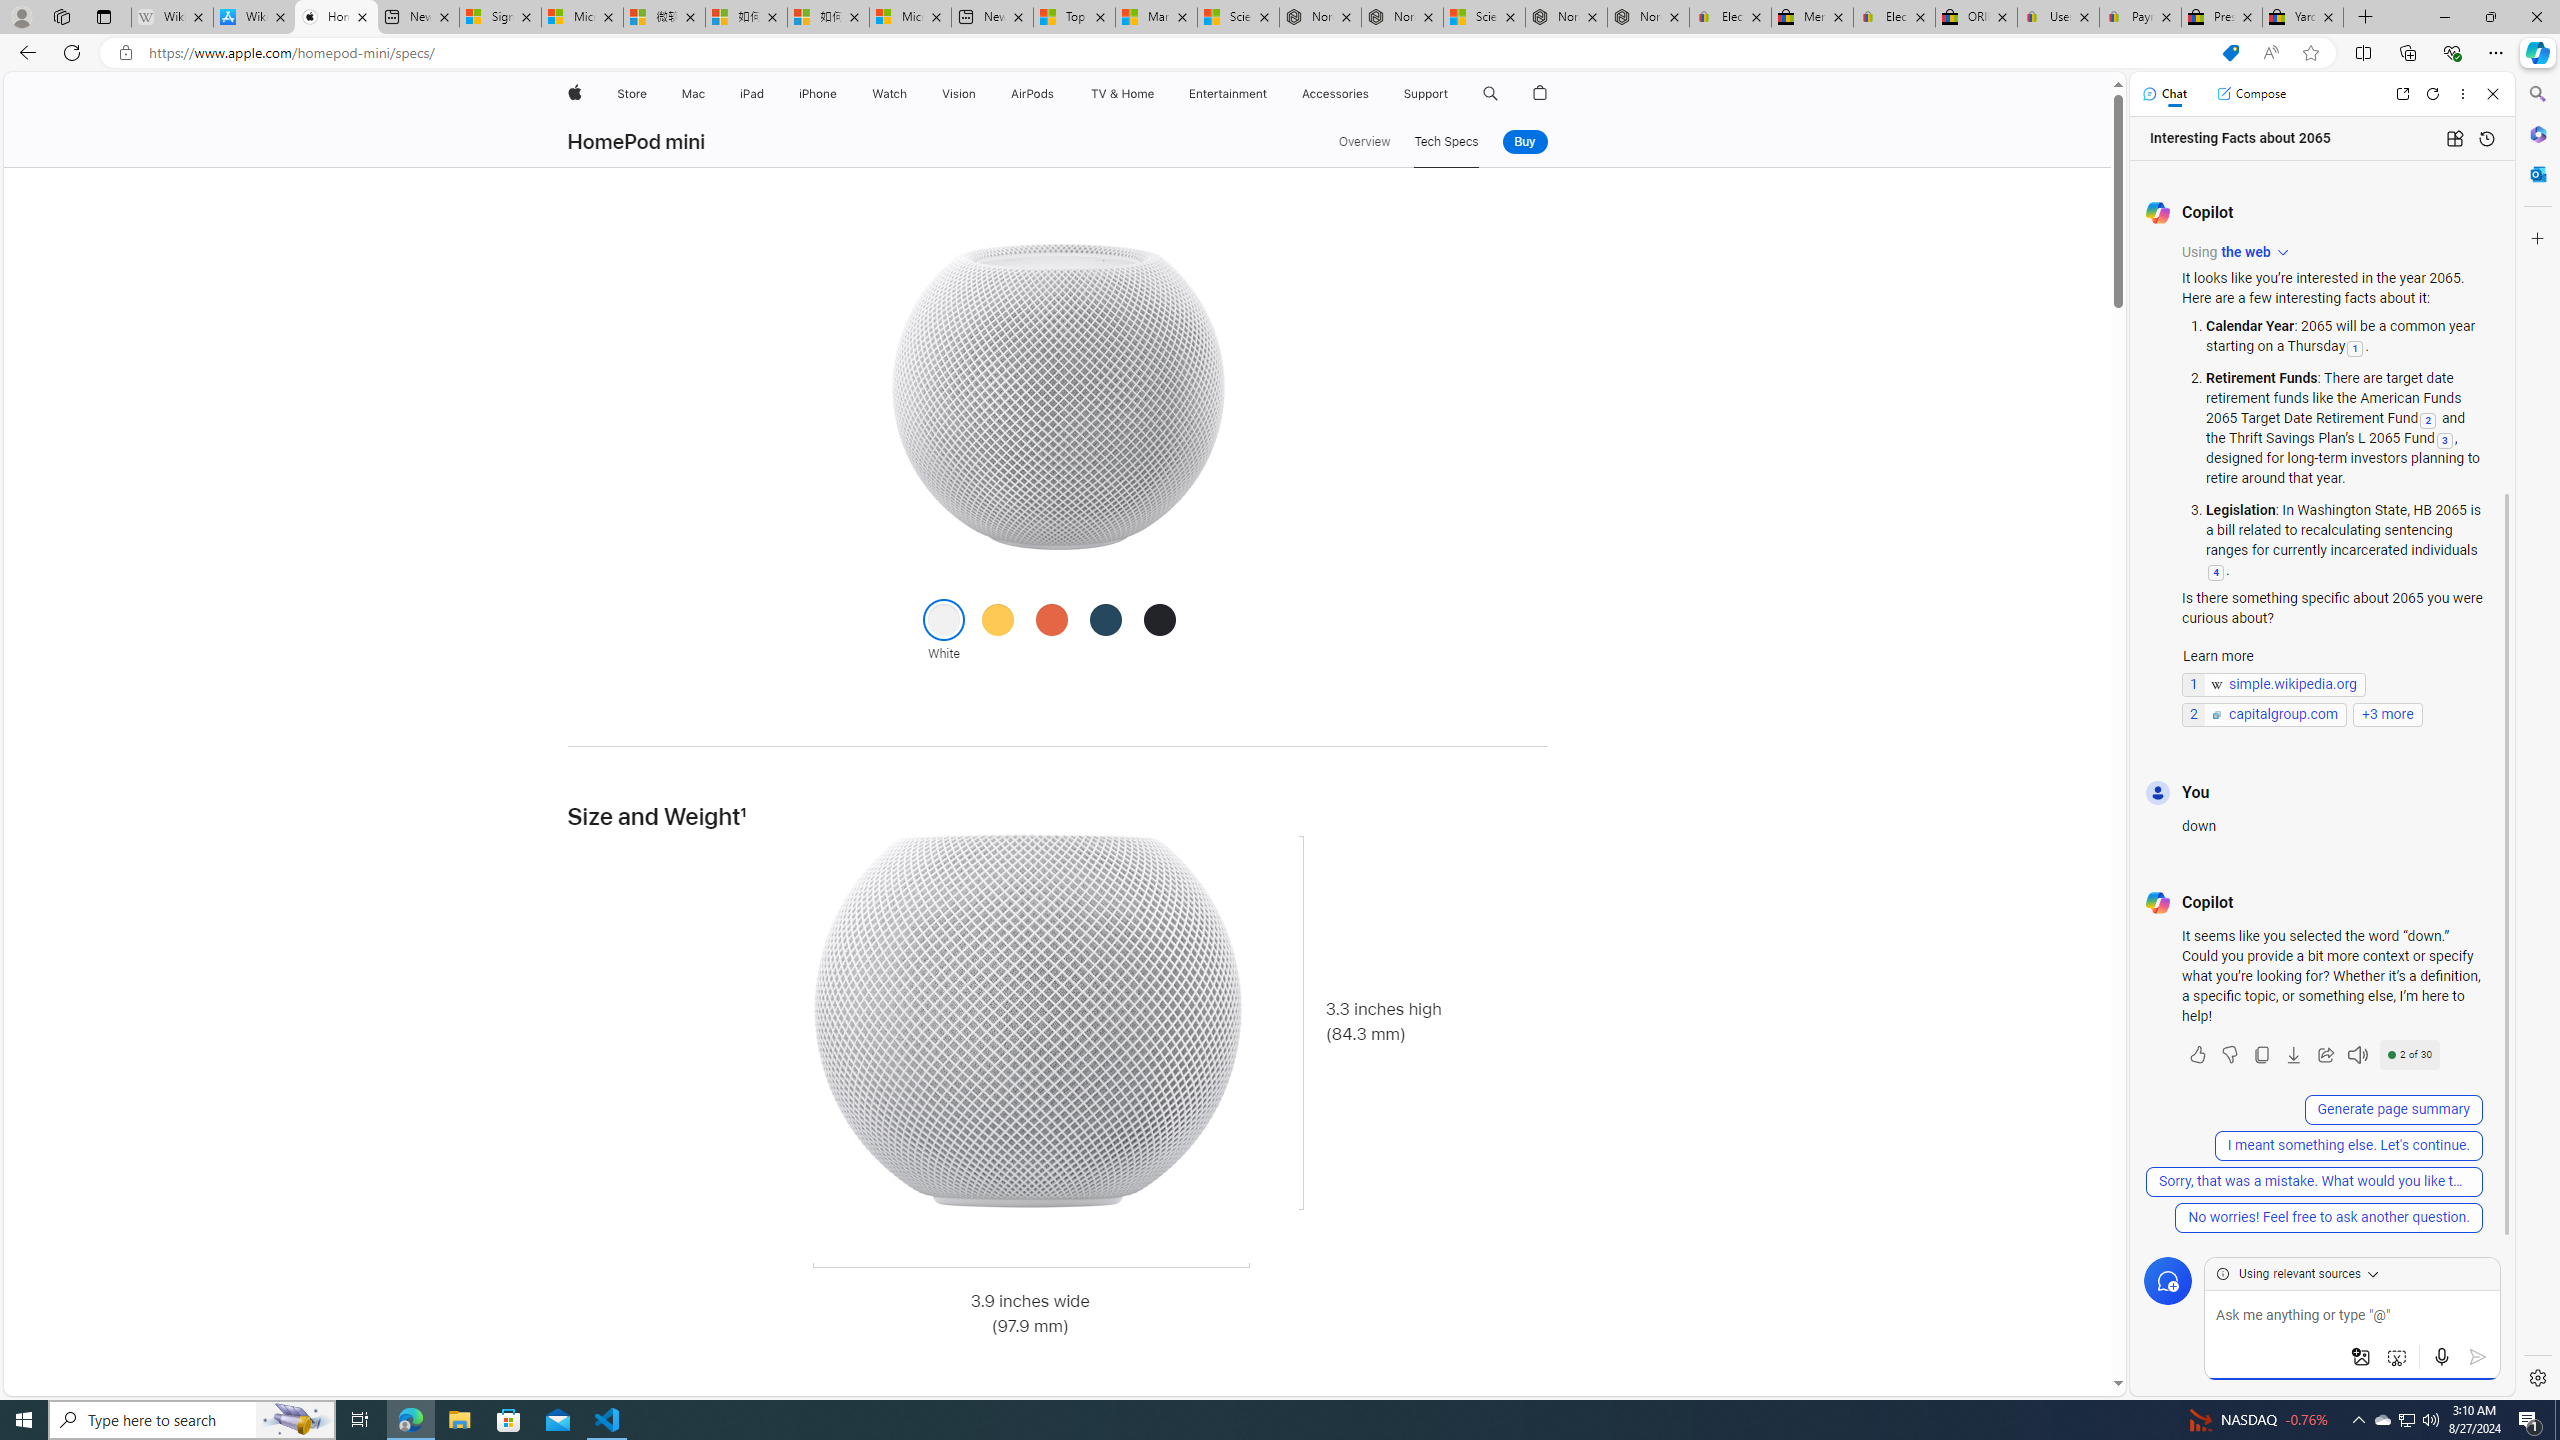  Describe the element at coordinates (1446, 142) in the screenshot. I see `Tech Specs` at that location.